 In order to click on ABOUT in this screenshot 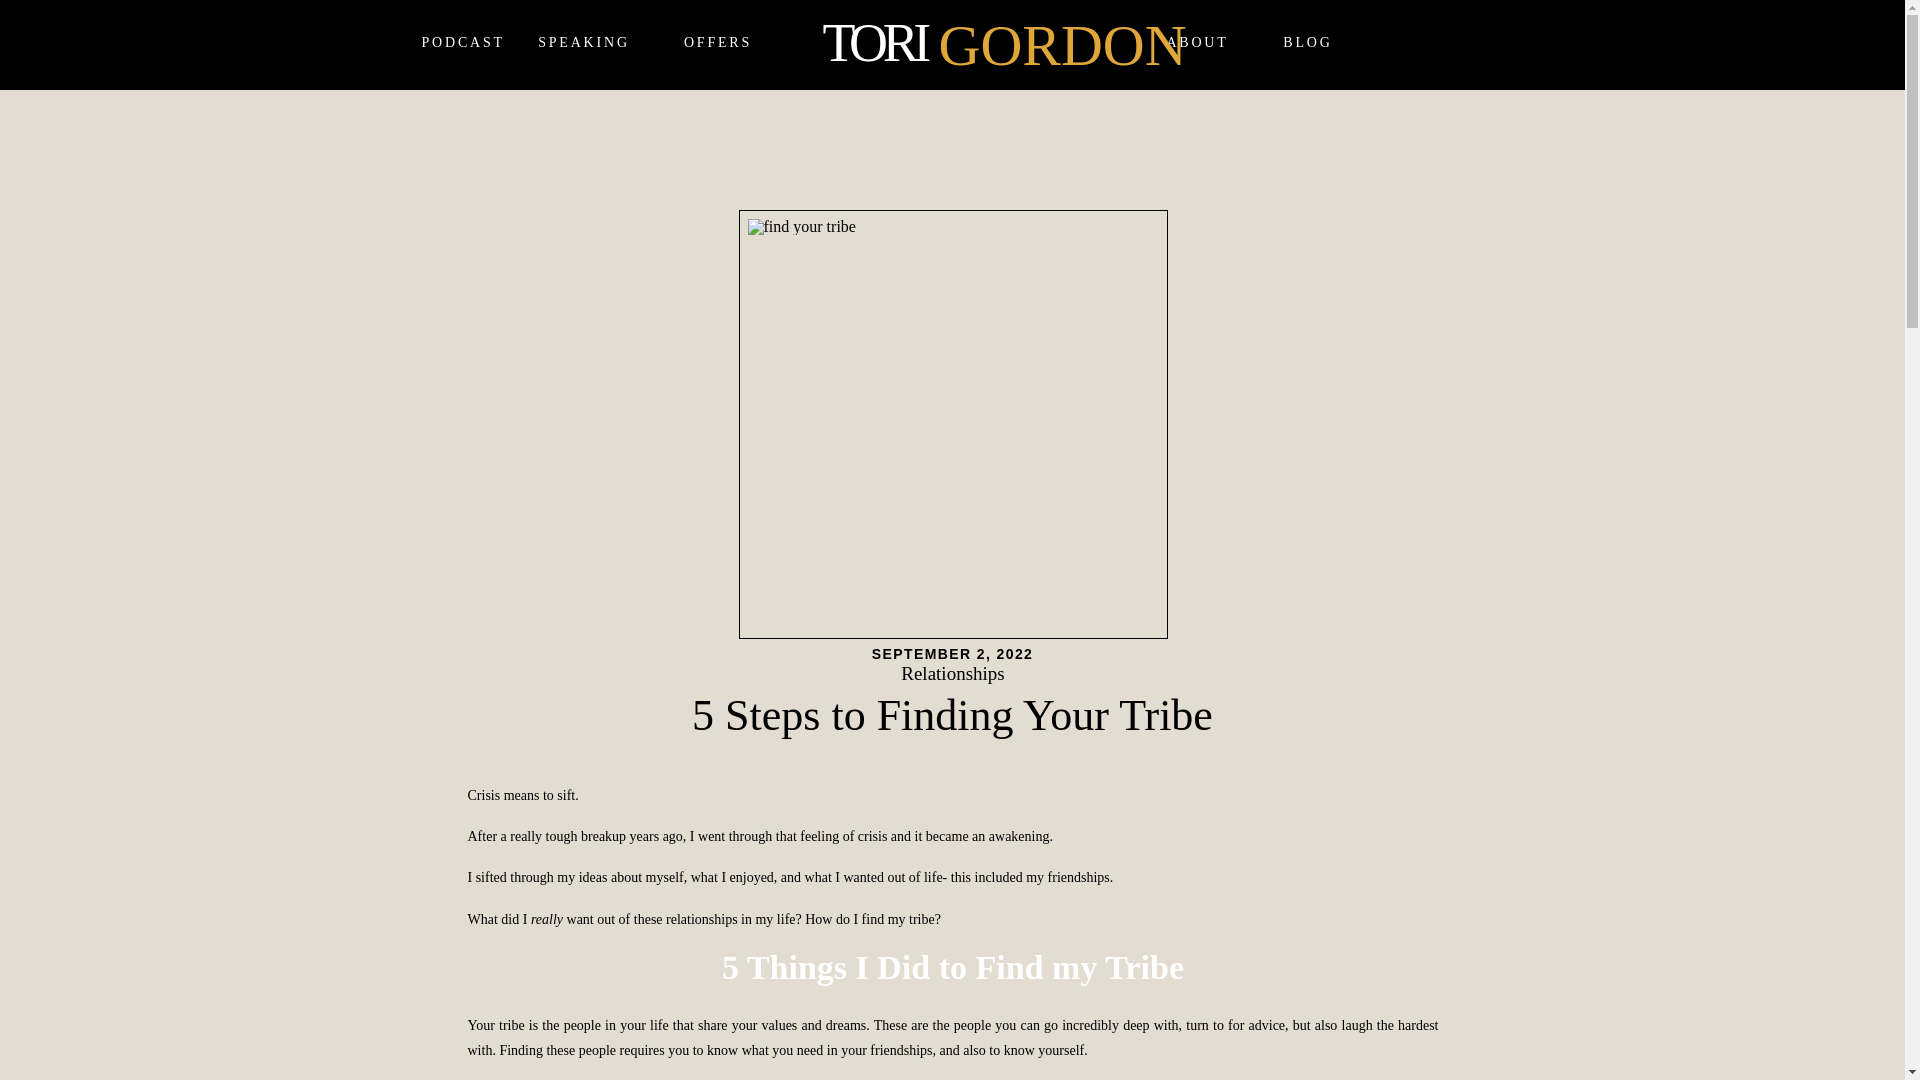, I will do `click(1196, 44)`.